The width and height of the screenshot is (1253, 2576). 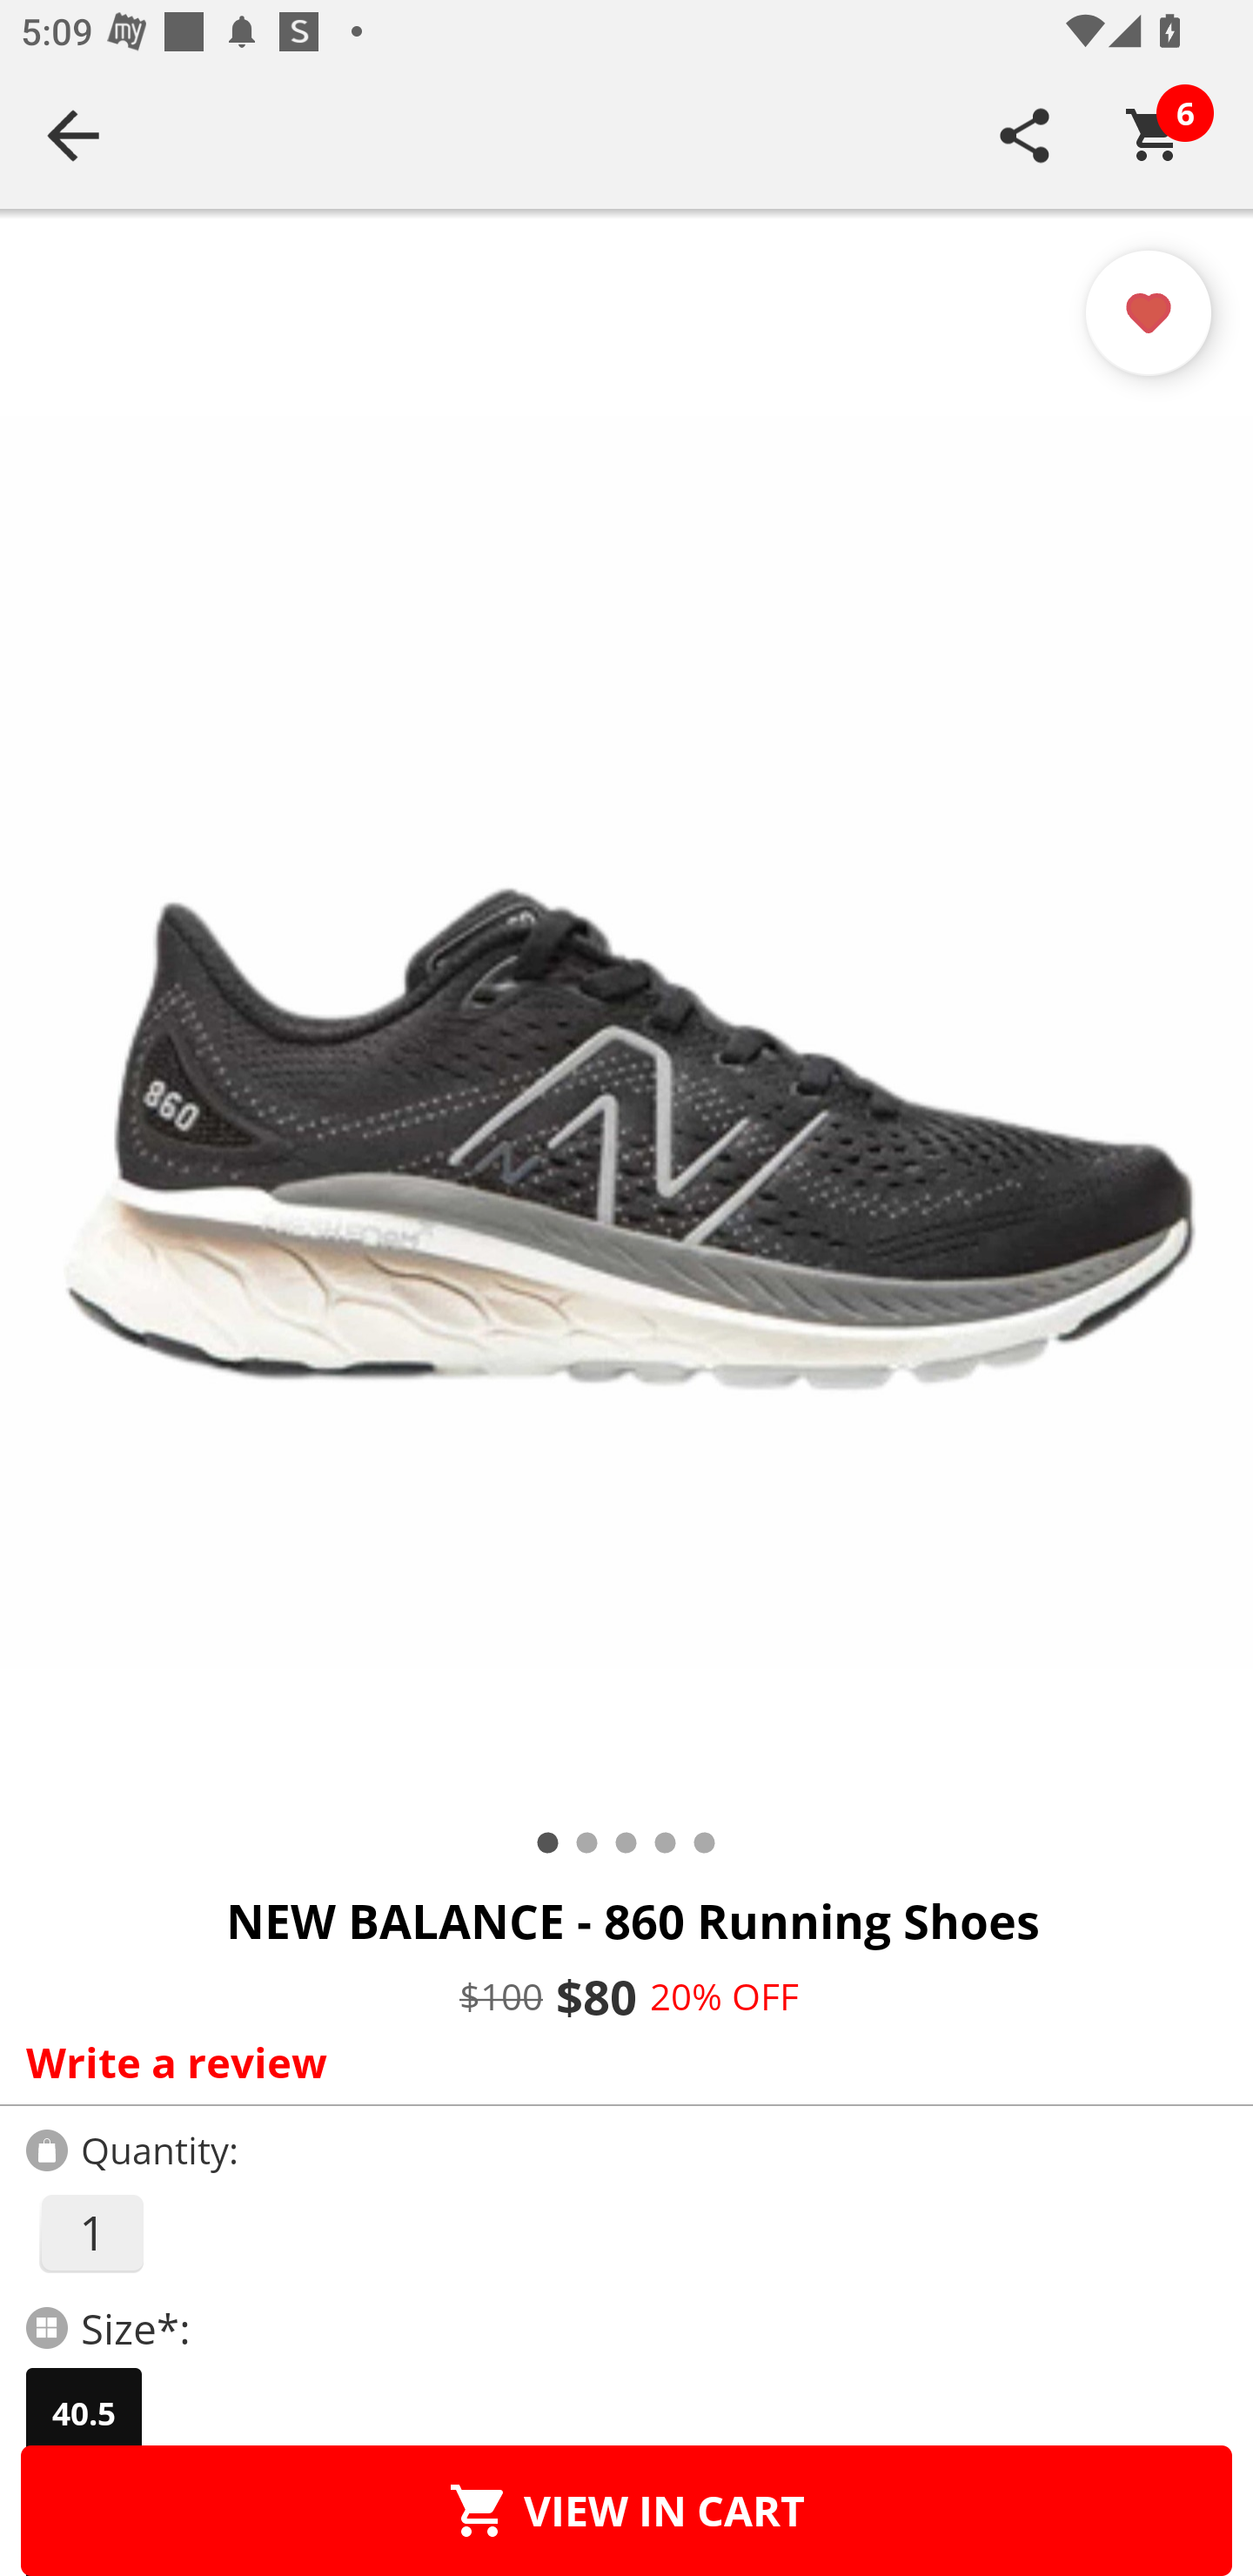 What do you see at coordinates (620, 2062) in the screenshot?
I see `Write a review` at bounding box center [620, 2062].